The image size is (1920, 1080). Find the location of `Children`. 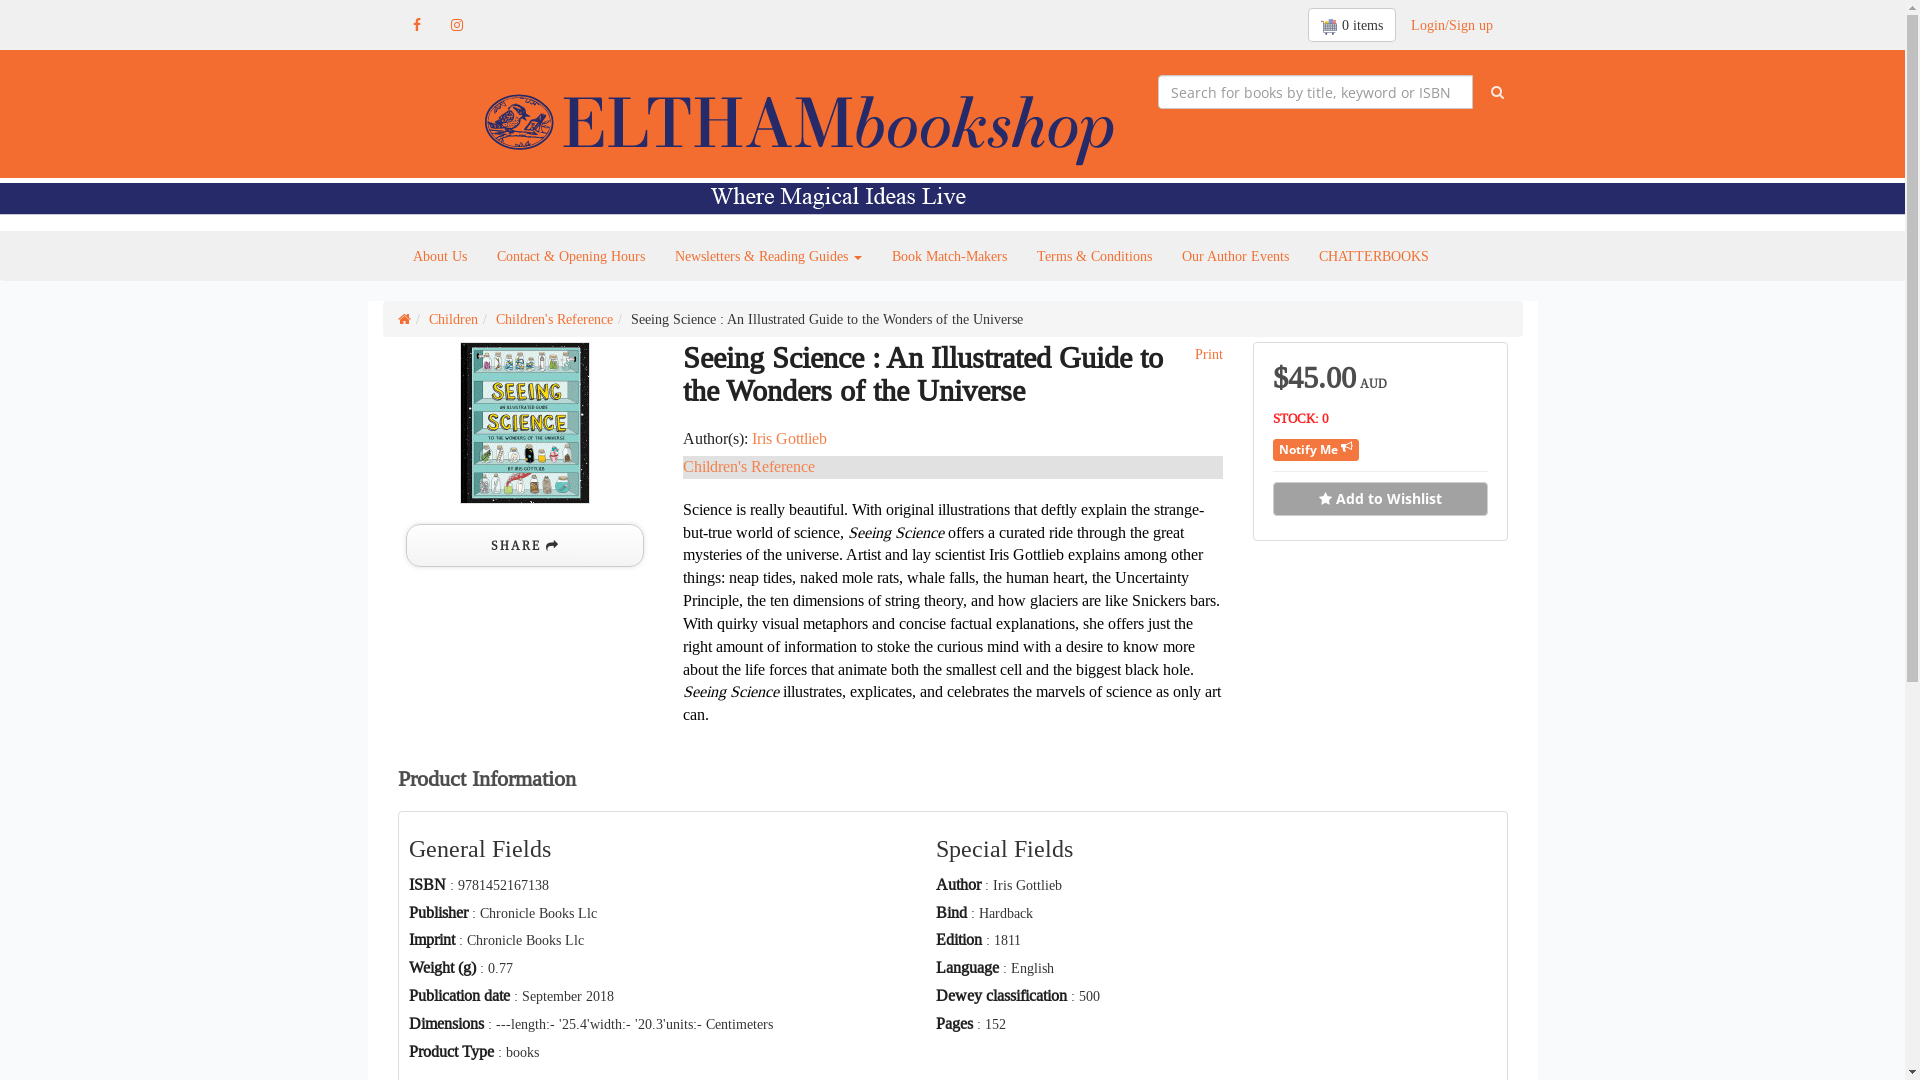

Children is located at coordinates (452, 319).